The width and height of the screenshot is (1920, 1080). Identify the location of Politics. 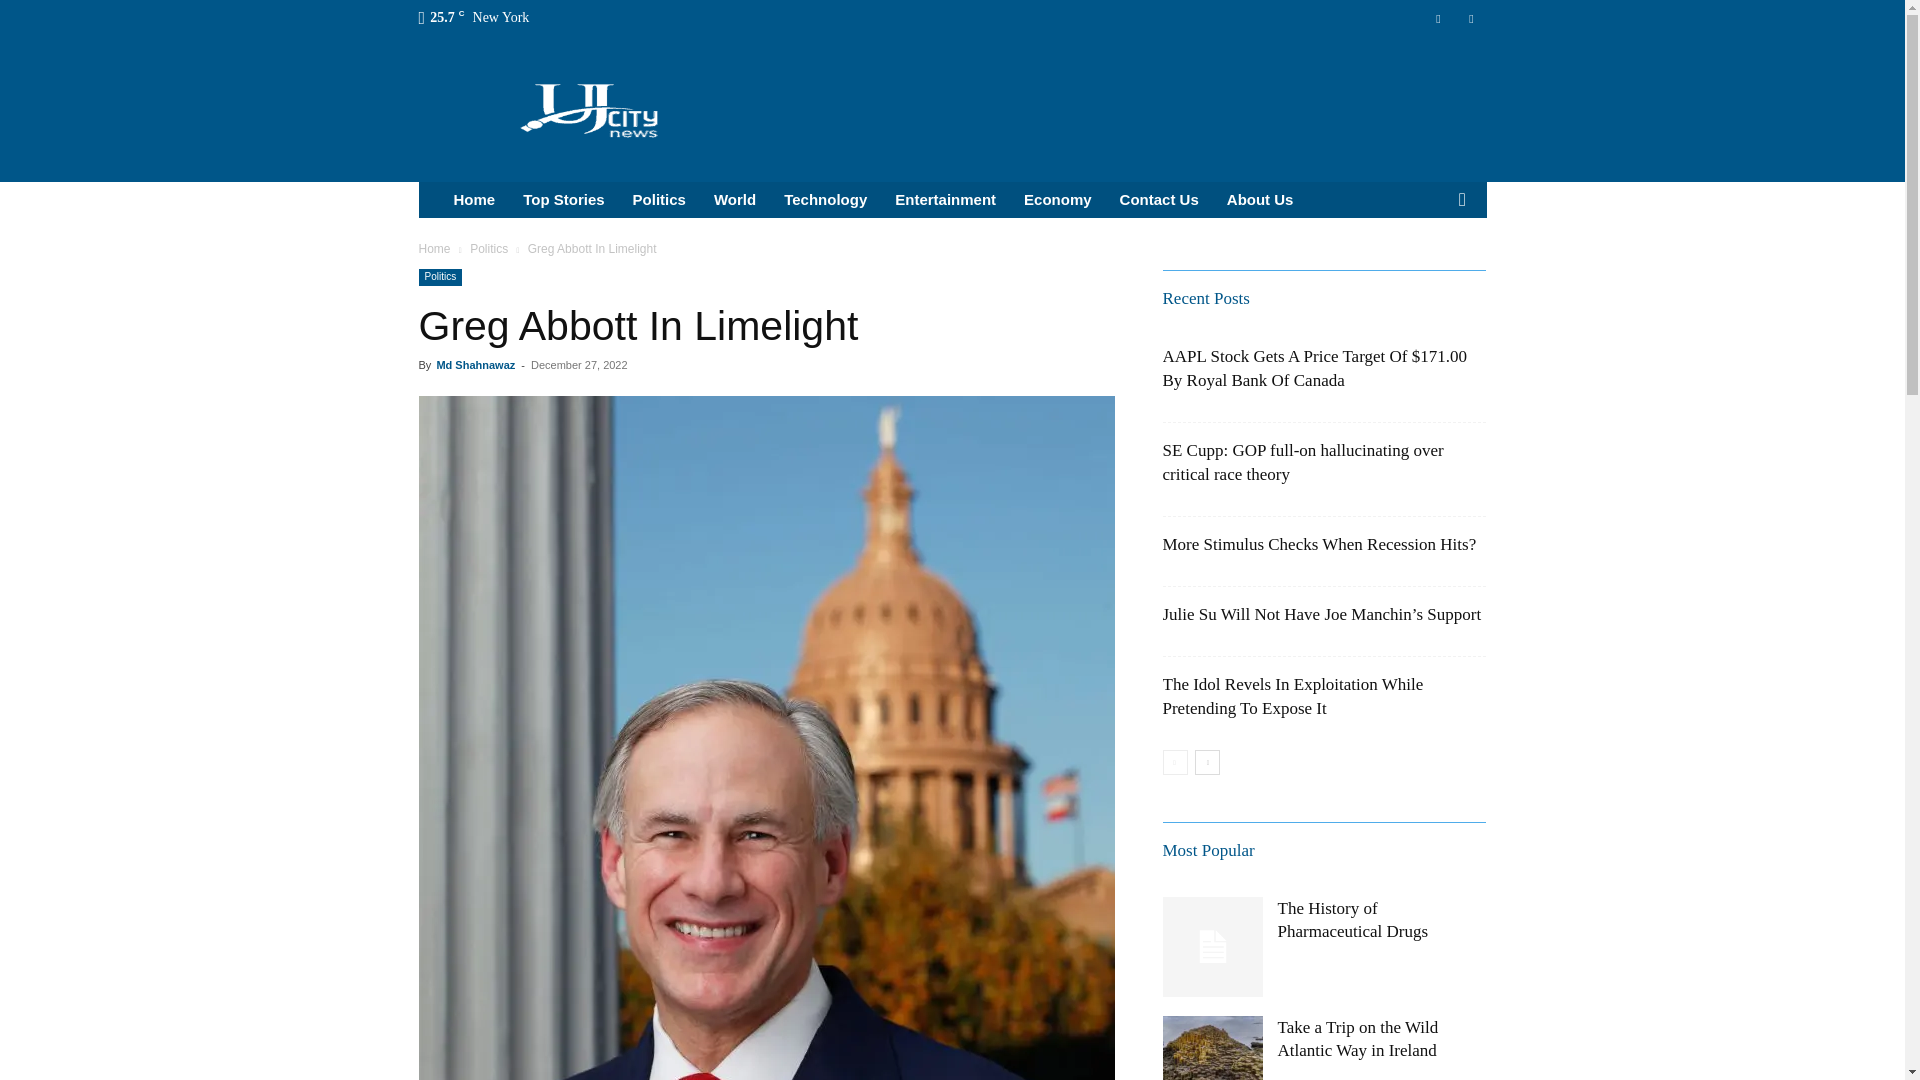
(659, 200).